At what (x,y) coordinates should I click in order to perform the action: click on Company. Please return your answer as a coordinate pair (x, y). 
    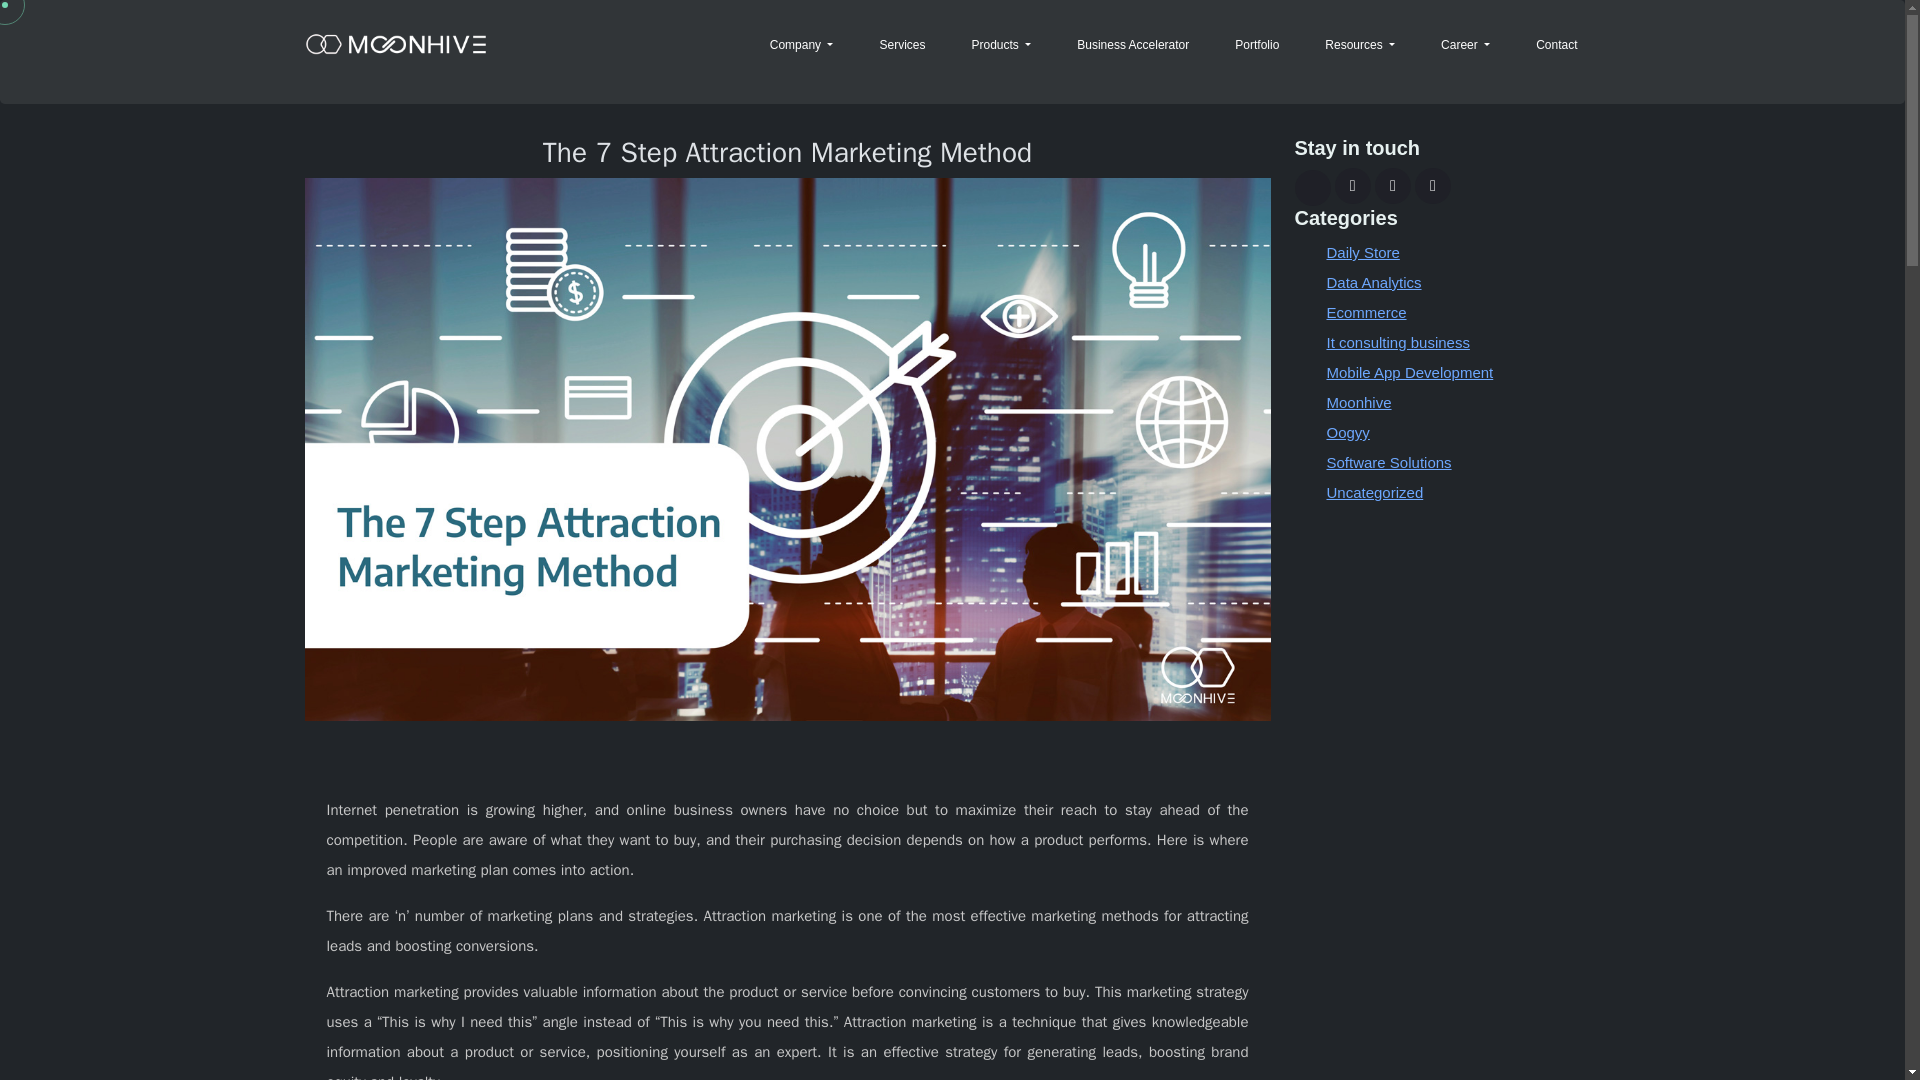
    Looking at the image, I should click on (802, 45).